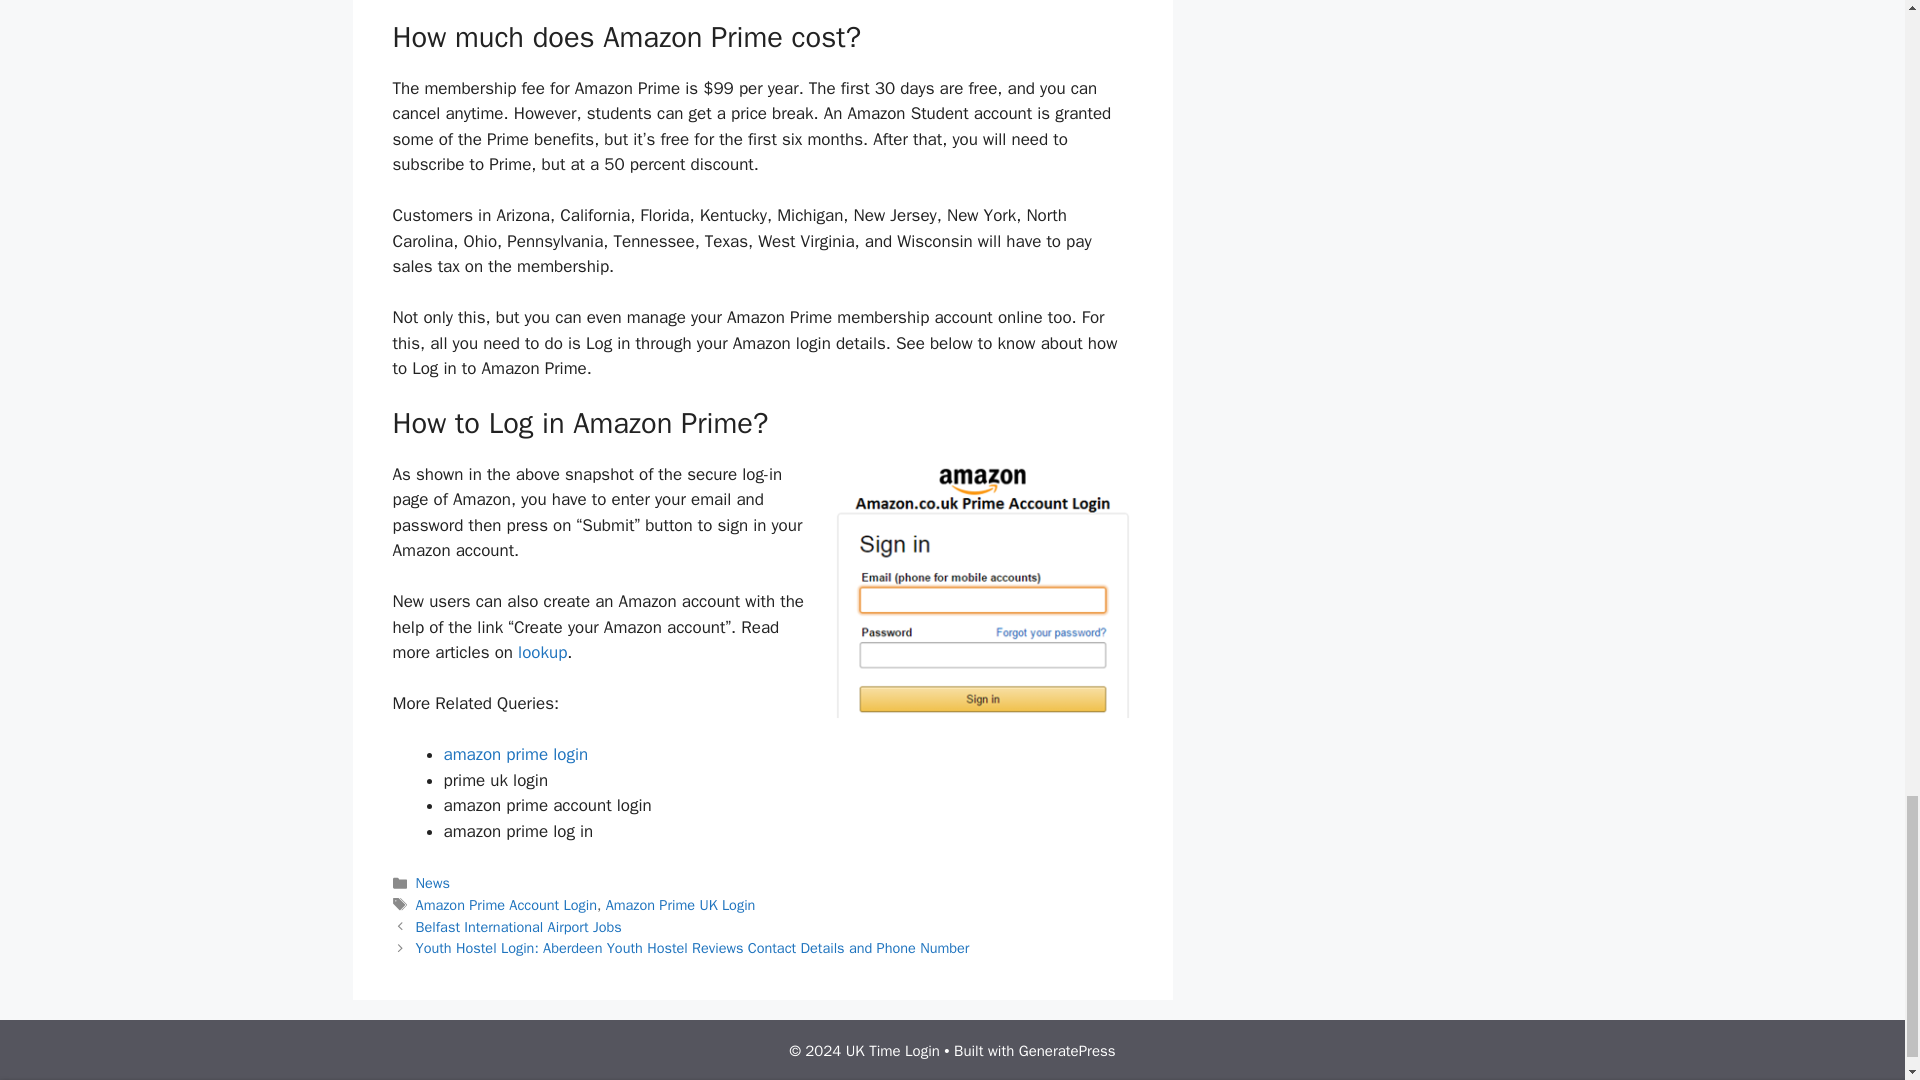 The image size is (1920, 1080). Describe the element at coordinates (542, 652) in the screenshot. I see `lookup` at that location.